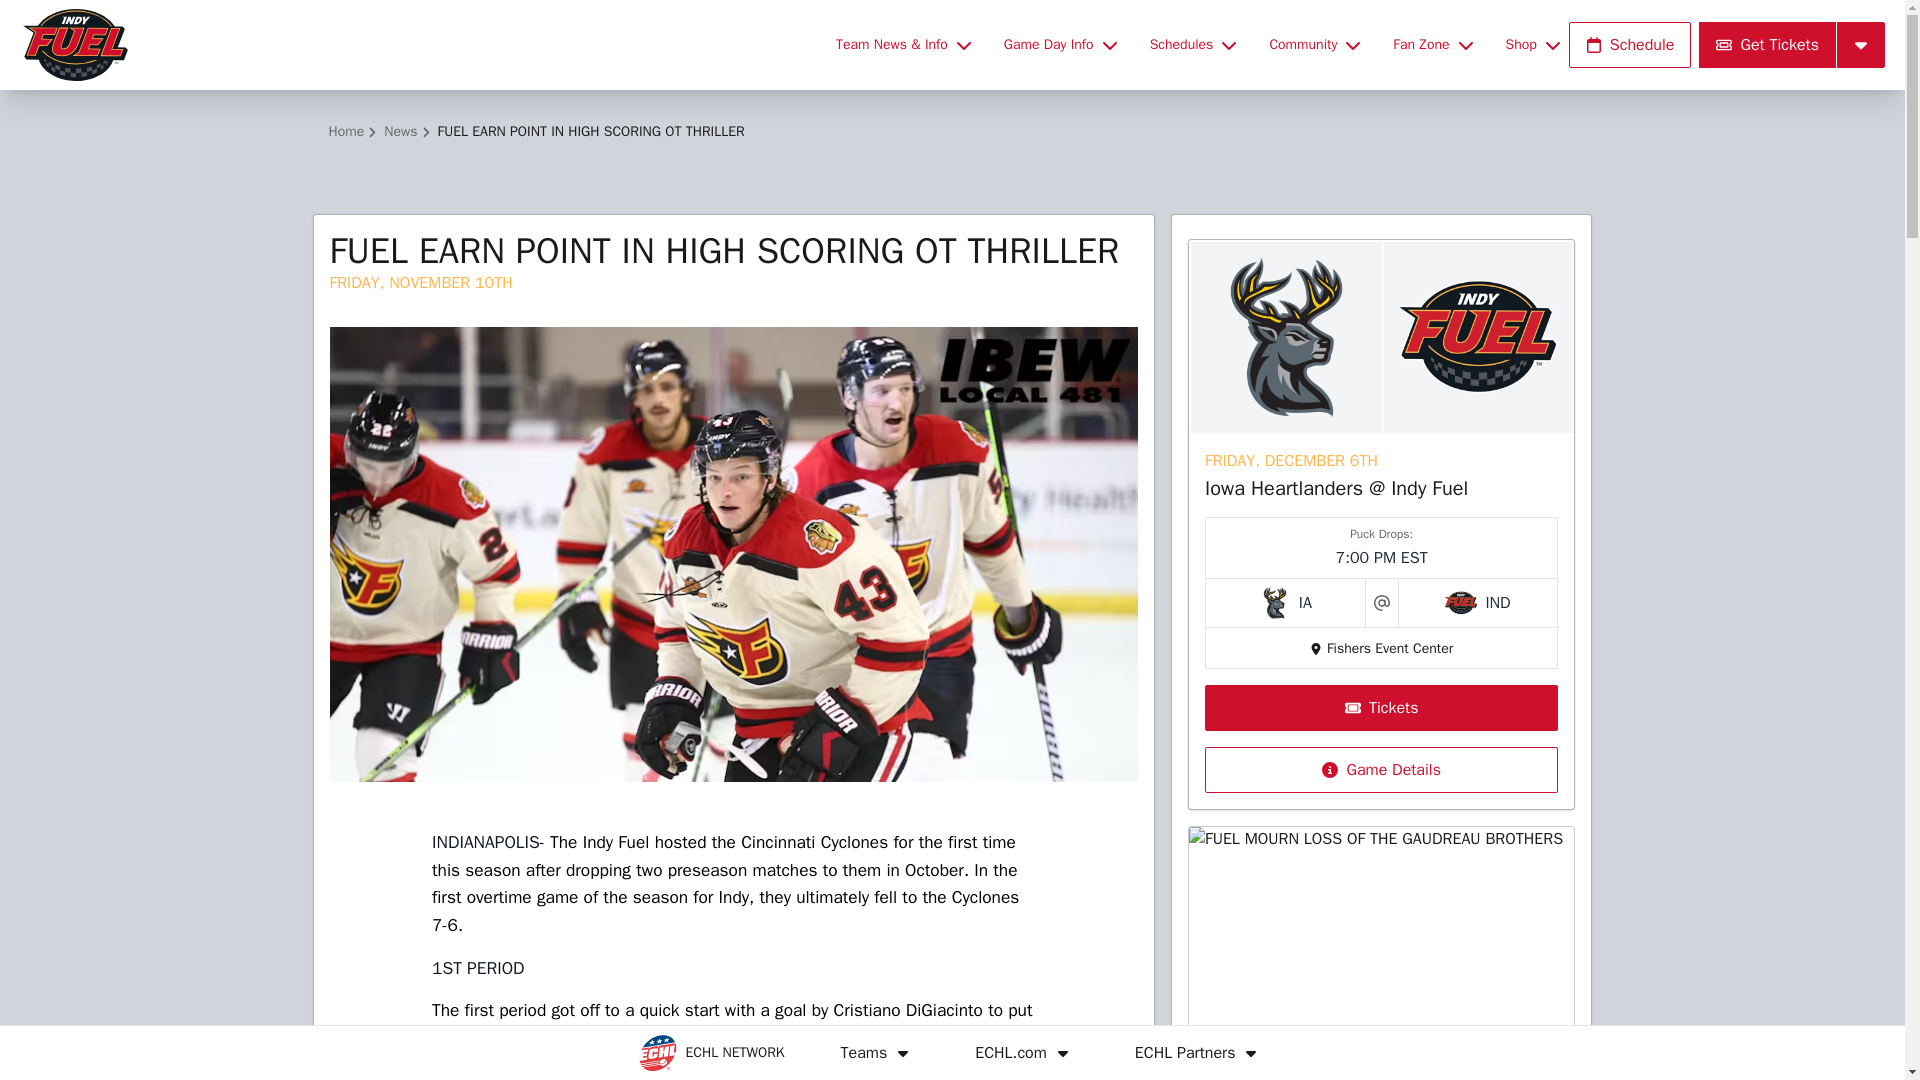 This screenshot has width=1920, height=1080. Describe the element at coordinates (1767, 44) in the screenshot. I see `Get Tickets` at that location.